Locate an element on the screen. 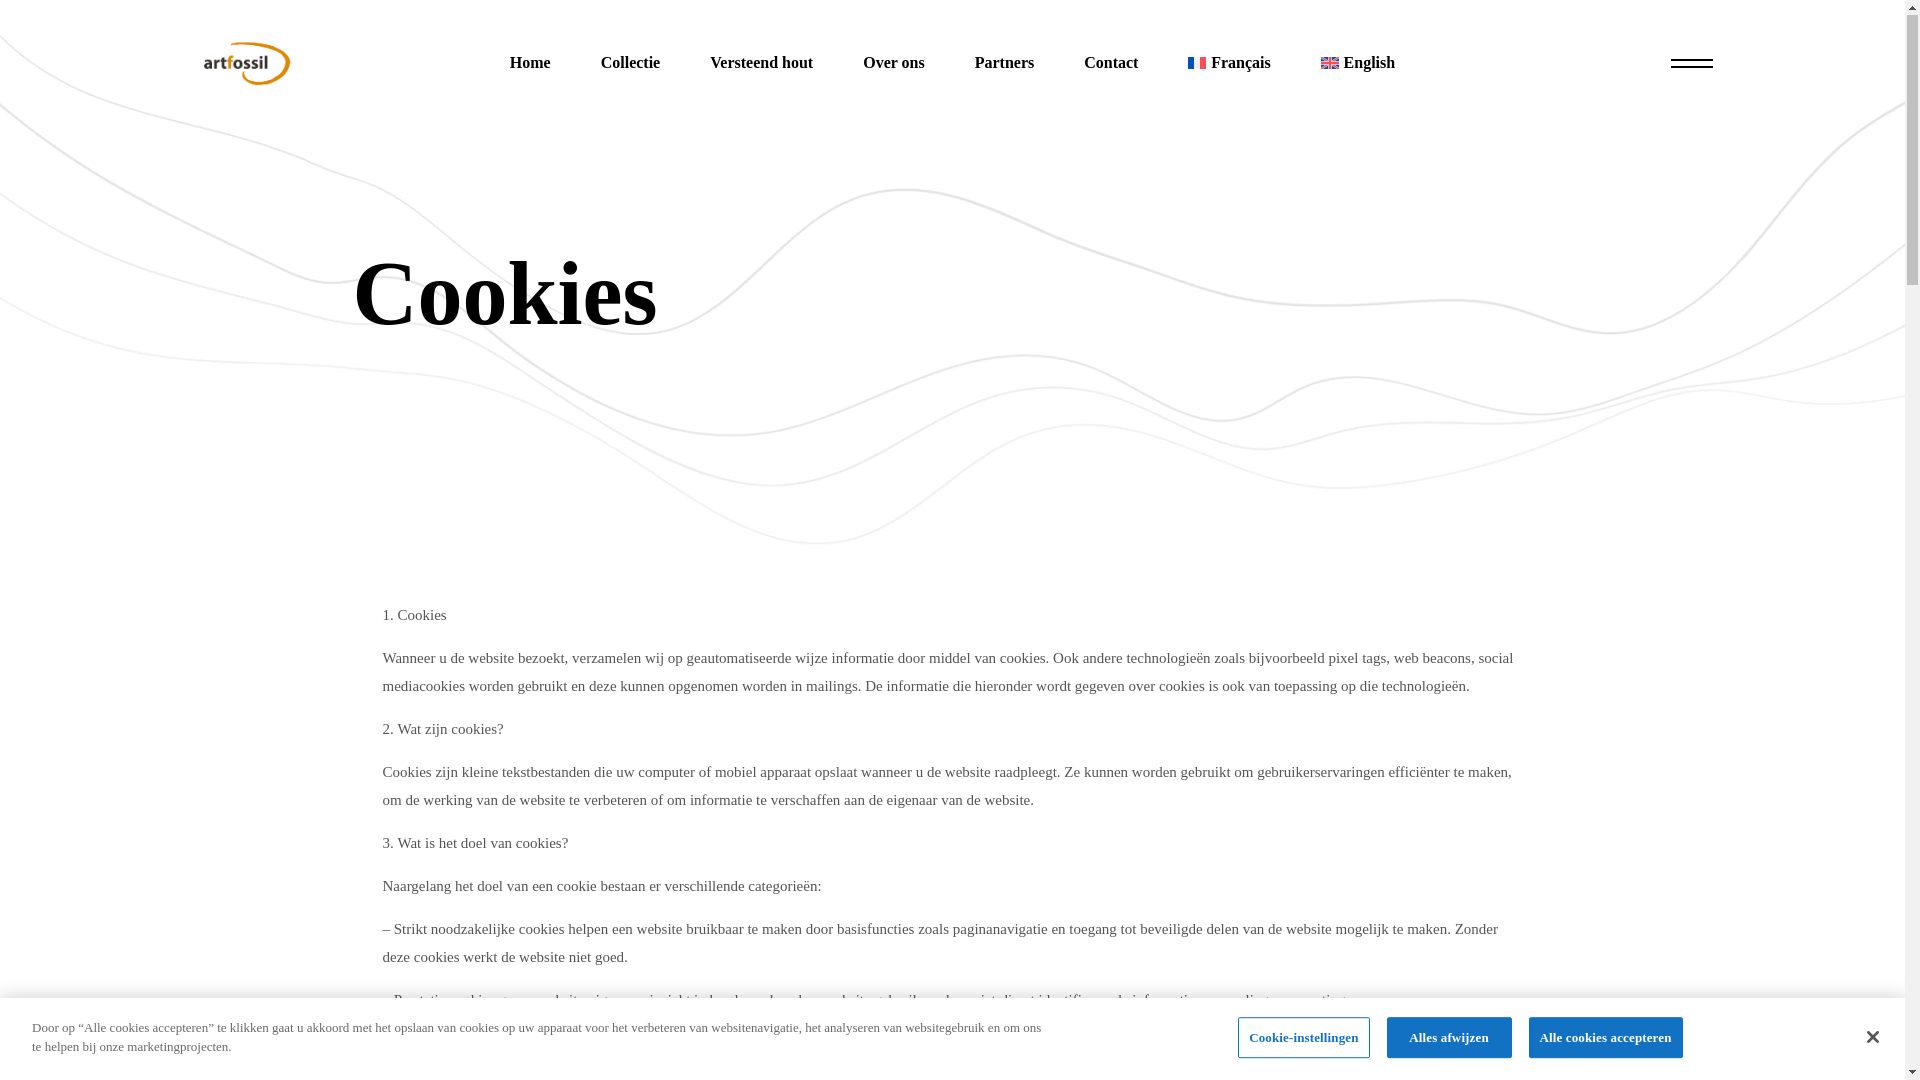 The height and width of the screenshot is (1080, 1920). Cookie-instellingen is located at coordinates (1304, 1038).